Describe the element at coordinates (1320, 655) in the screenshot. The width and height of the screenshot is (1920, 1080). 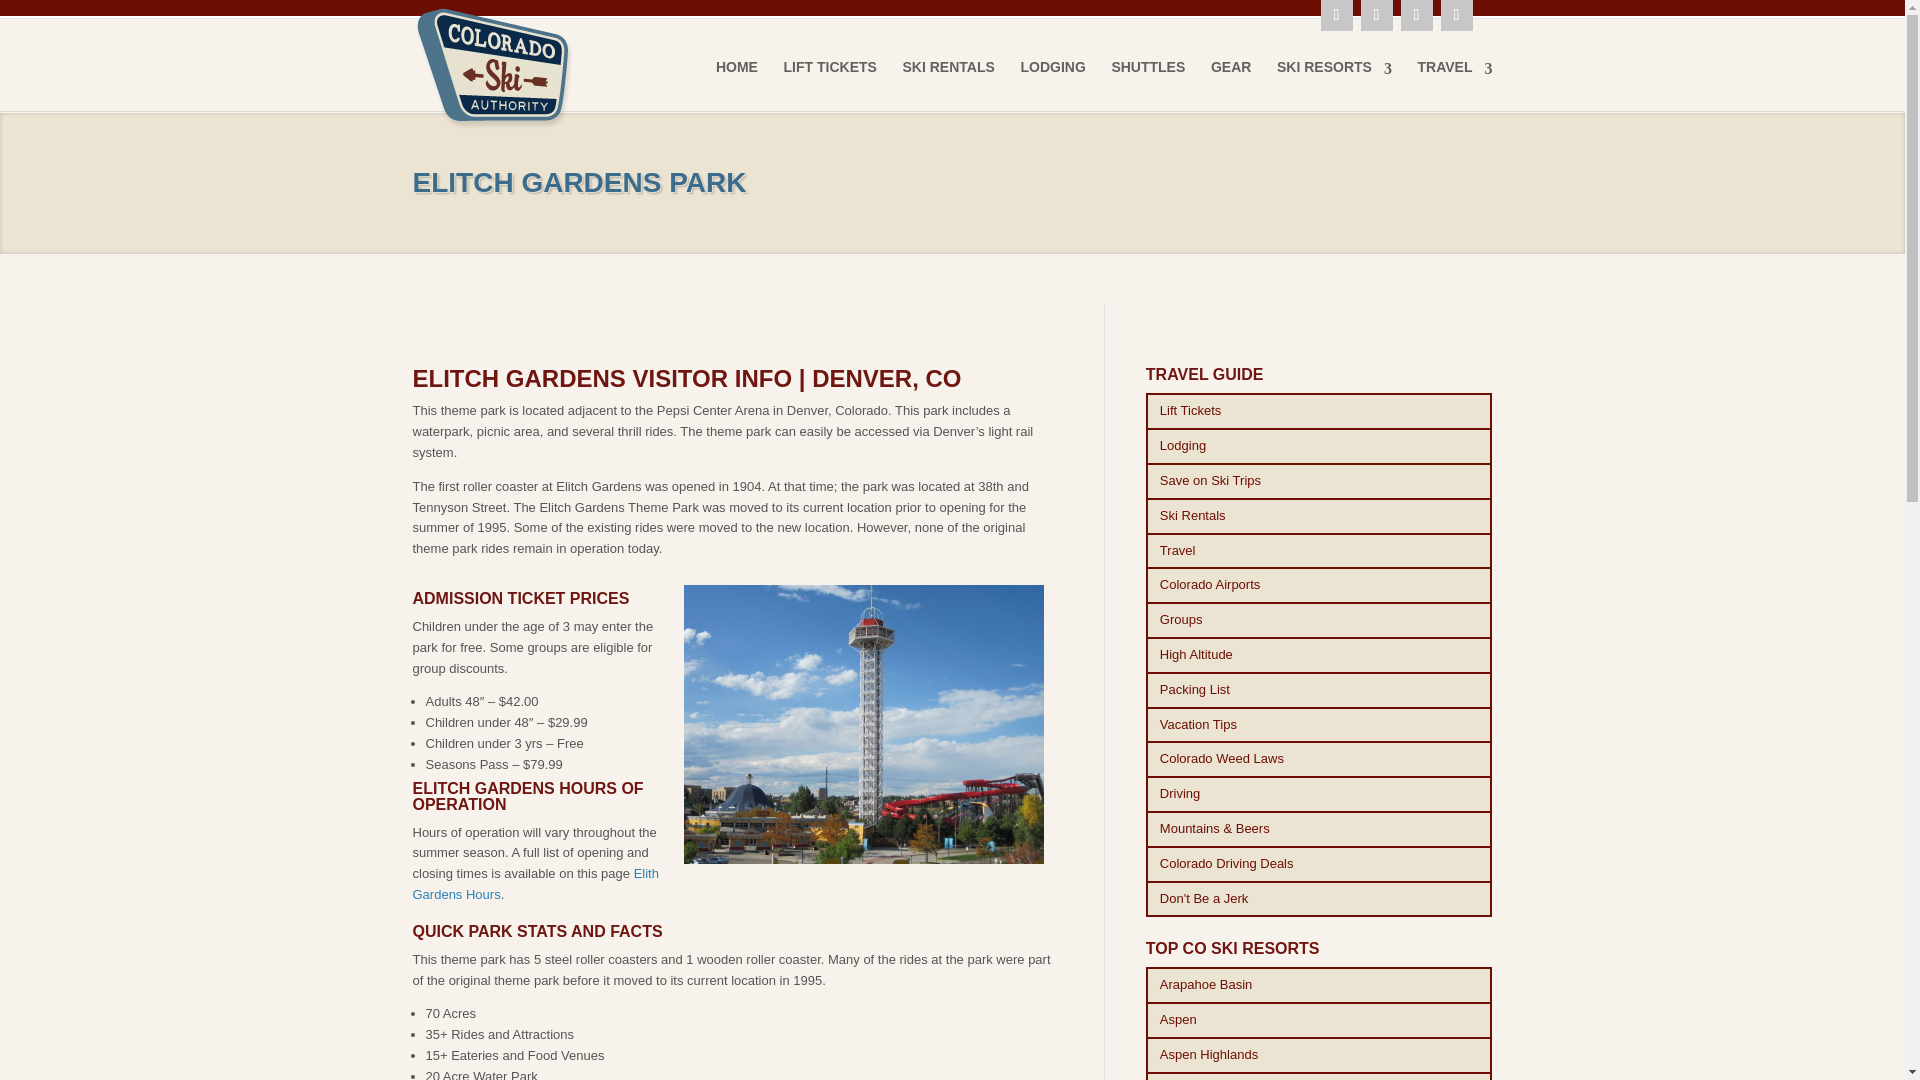
I see `High Altitude` at that location.